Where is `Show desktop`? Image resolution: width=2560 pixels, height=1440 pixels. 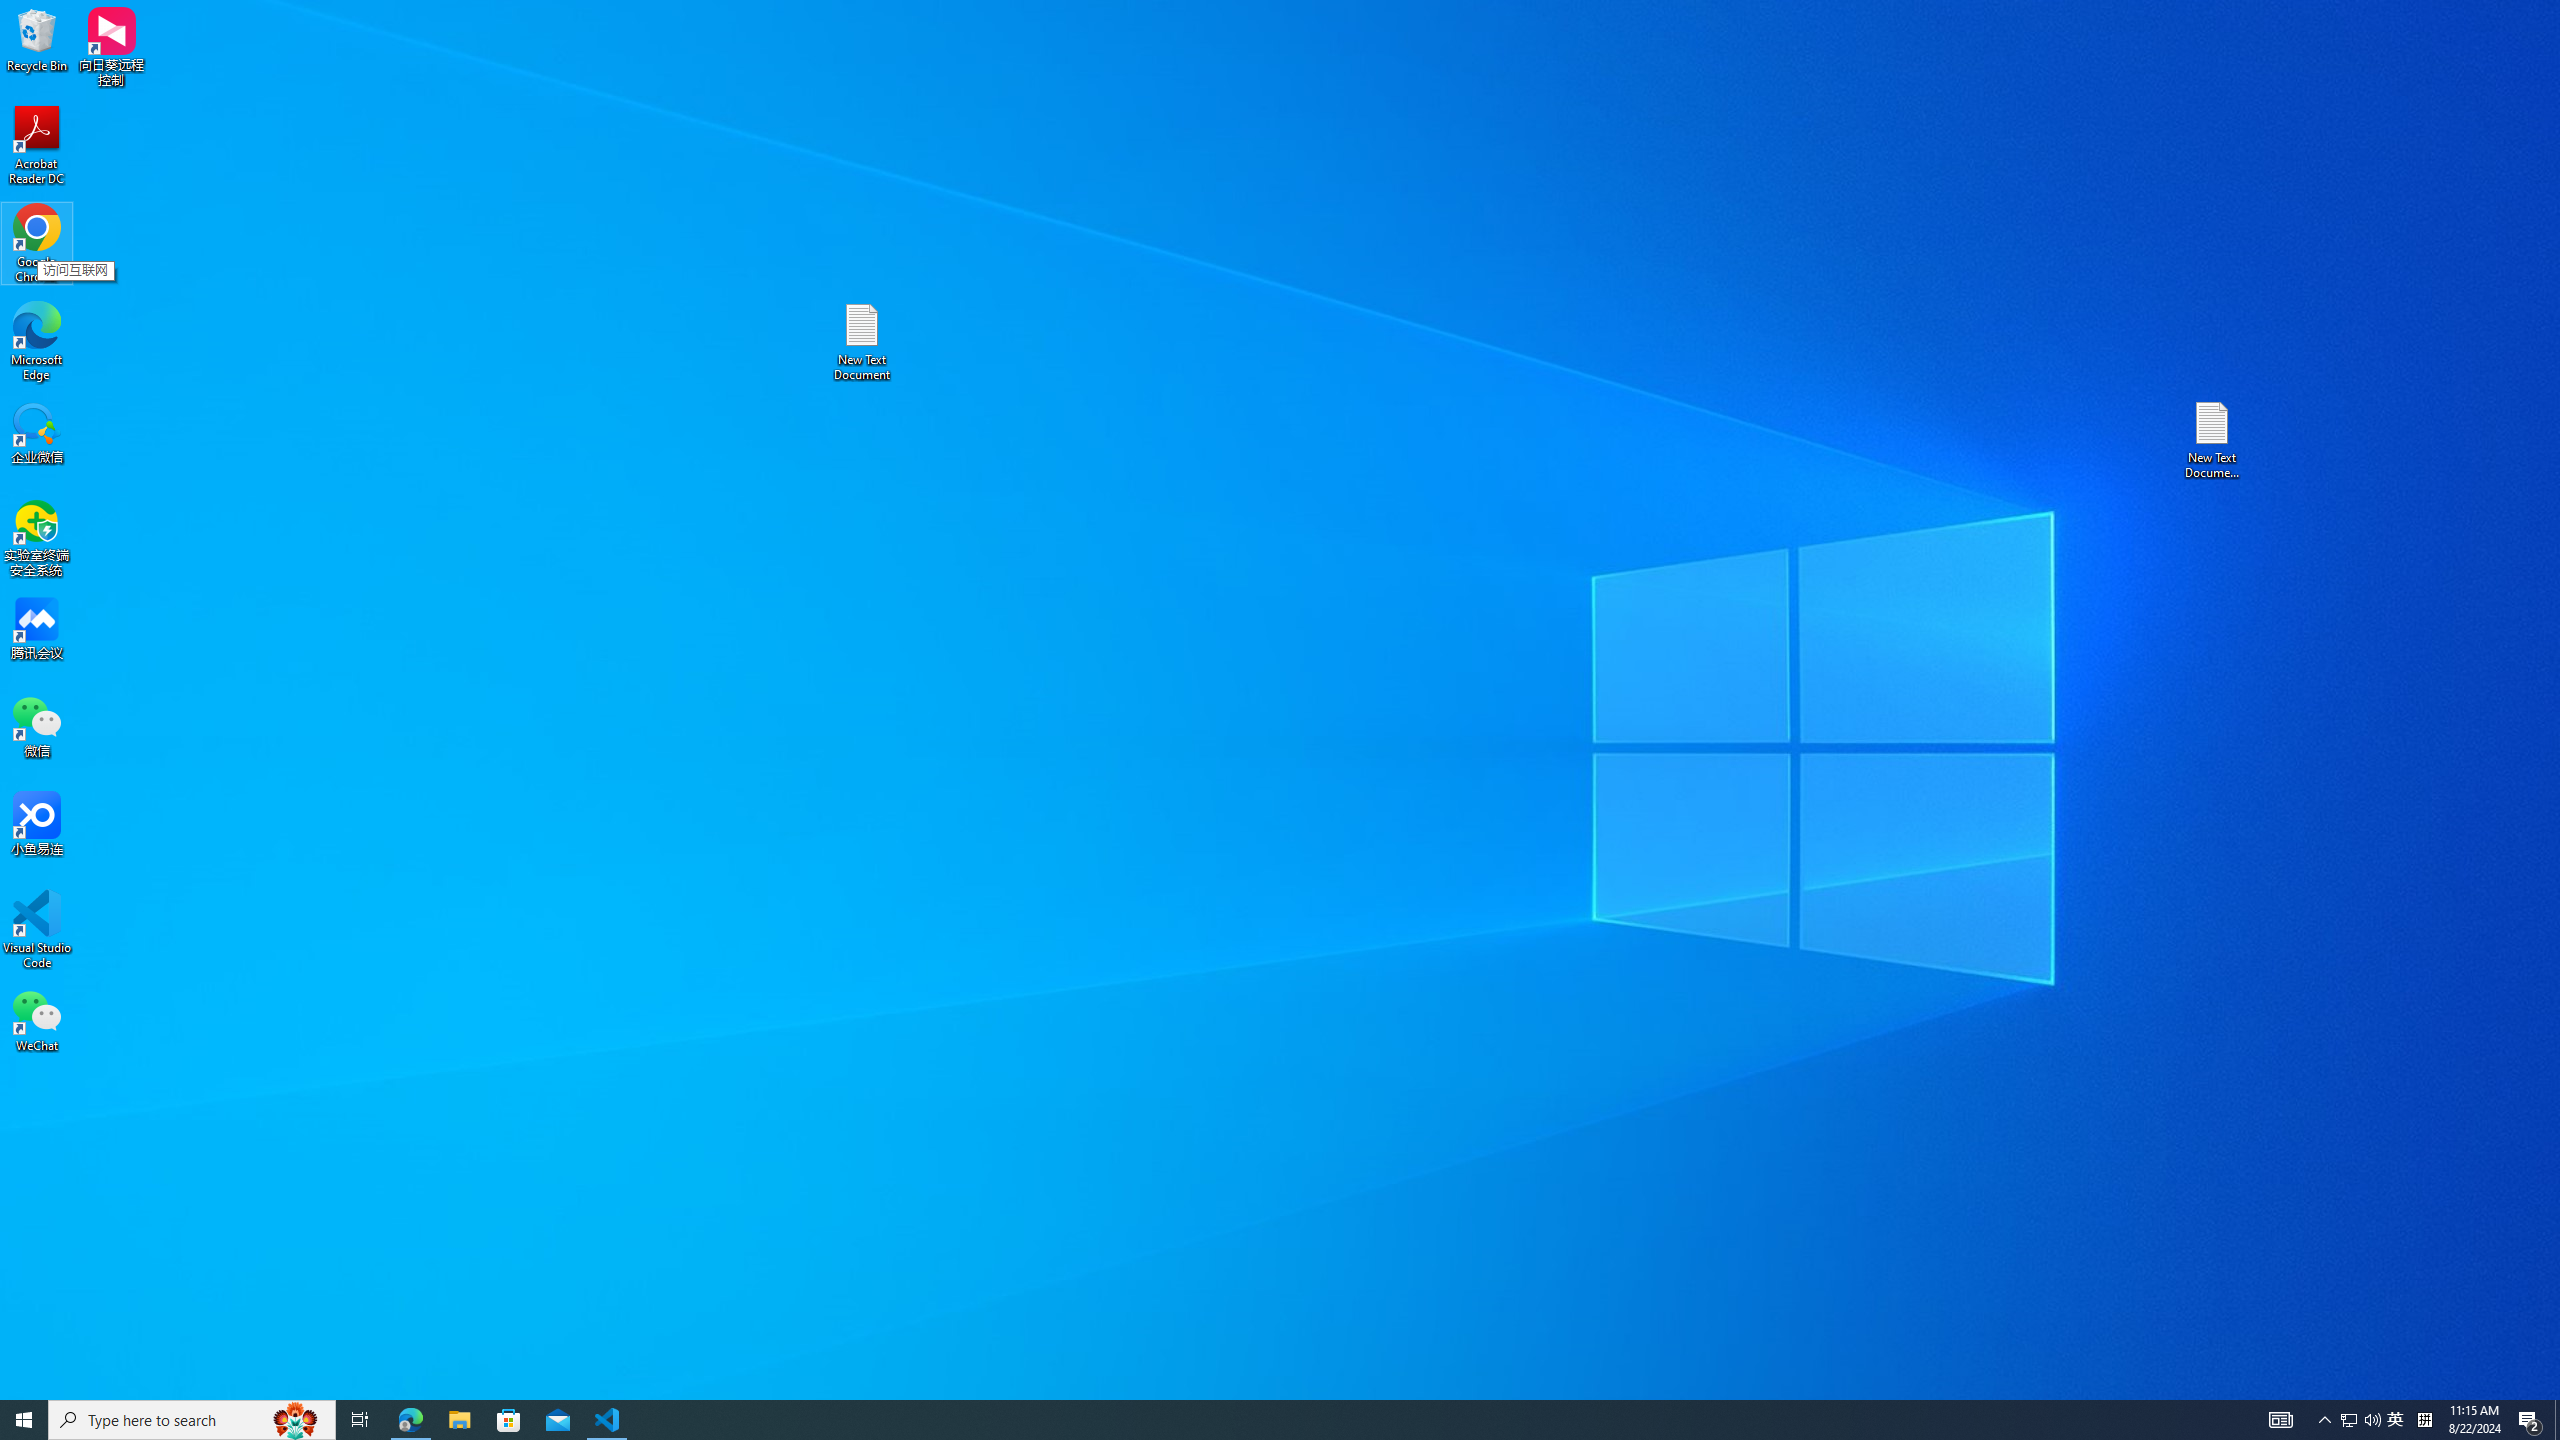
Show desktop is located at coordinates (2361, 1420).